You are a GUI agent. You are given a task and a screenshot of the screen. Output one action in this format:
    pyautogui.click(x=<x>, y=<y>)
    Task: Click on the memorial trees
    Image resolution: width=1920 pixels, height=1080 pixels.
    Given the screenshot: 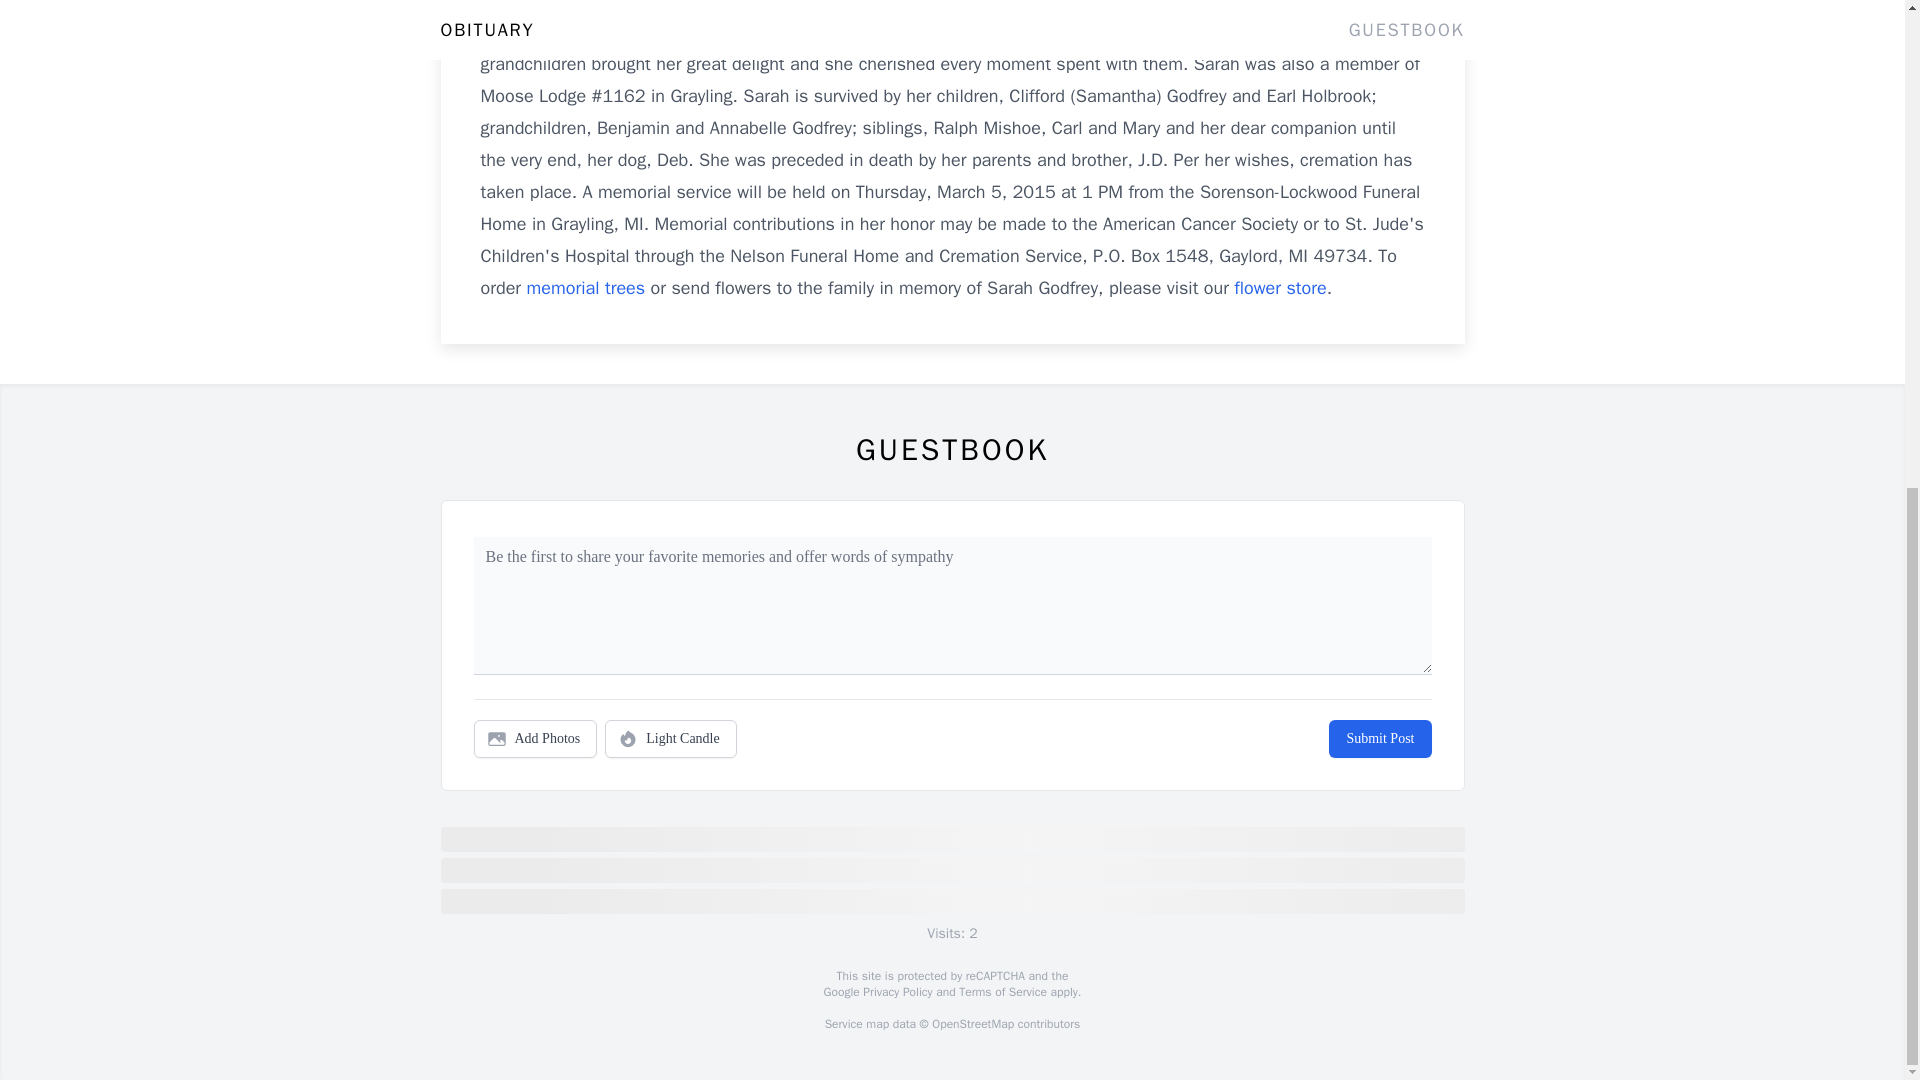 What is the action you would take?
    pyautogui.click(x=586, y=288)
    